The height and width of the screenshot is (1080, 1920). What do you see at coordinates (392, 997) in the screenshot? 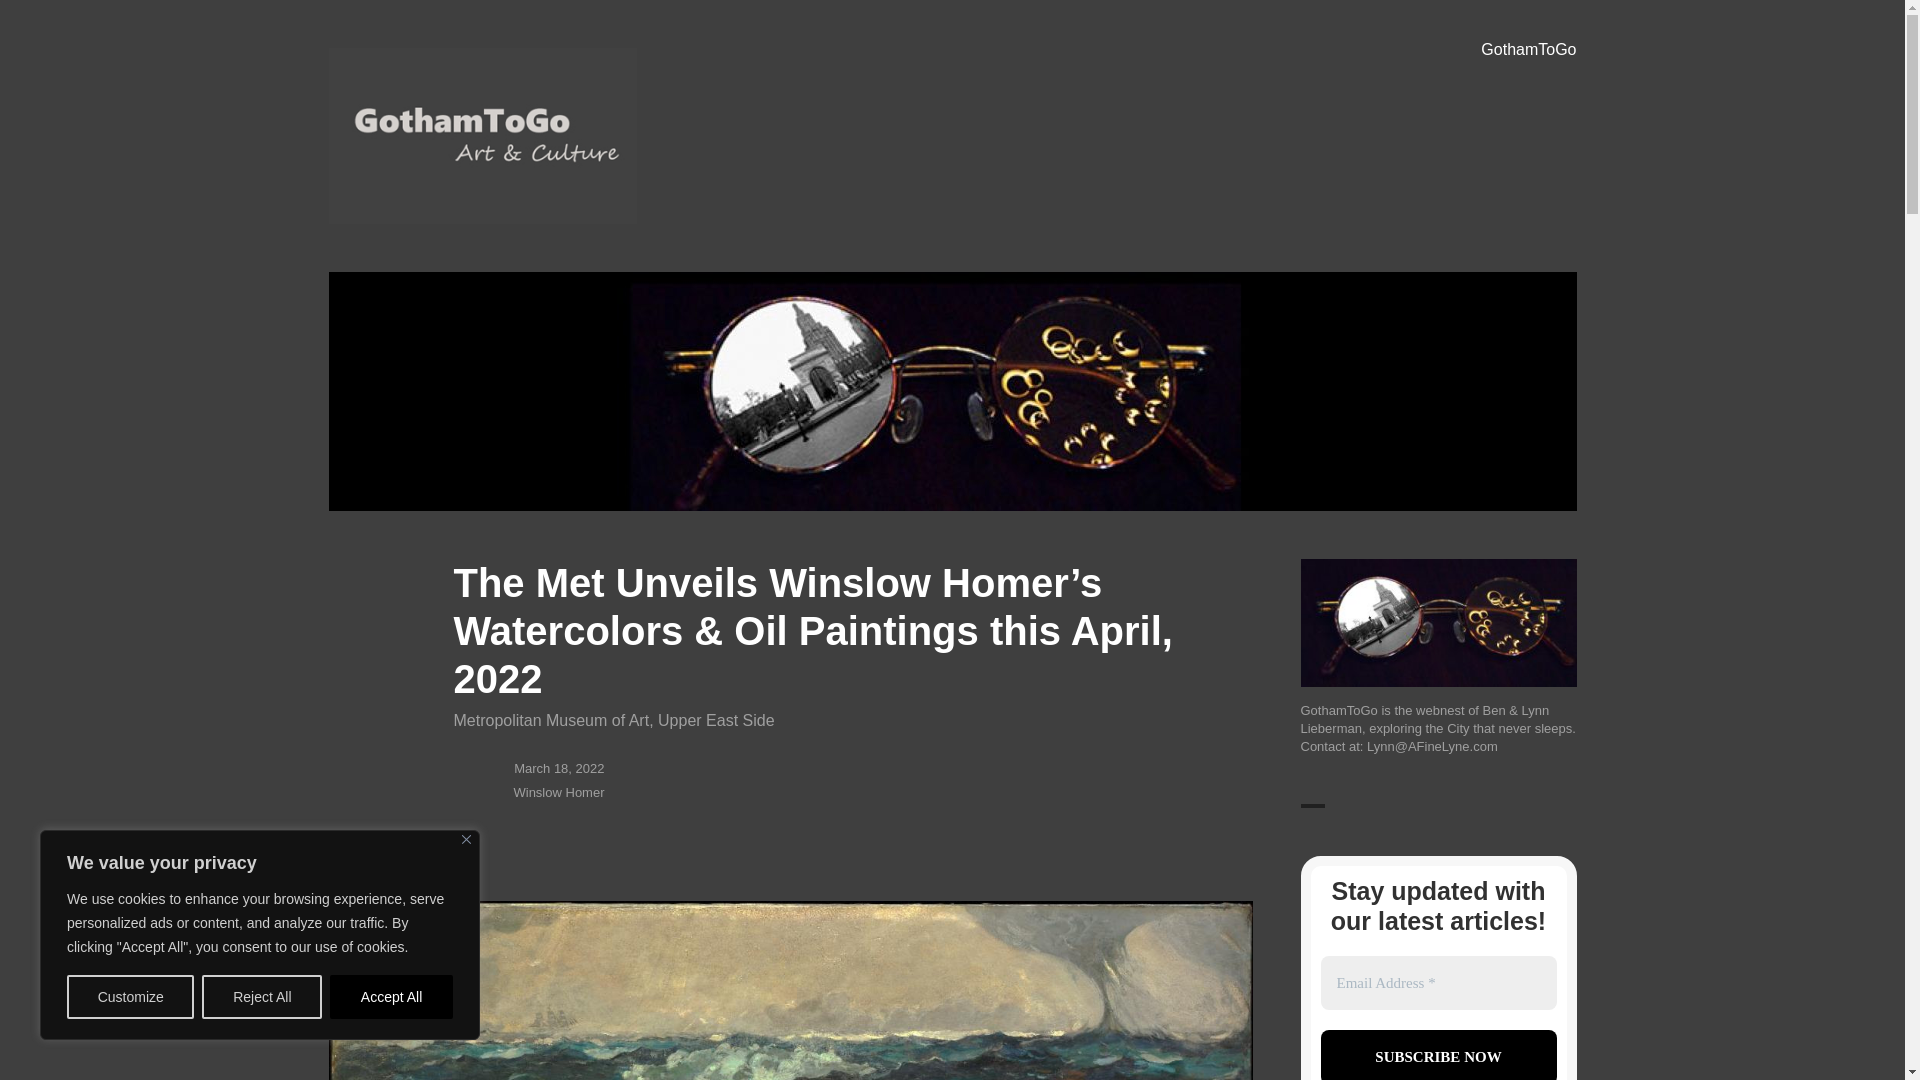
I see `Accept All` at bounding box center [392, 997].